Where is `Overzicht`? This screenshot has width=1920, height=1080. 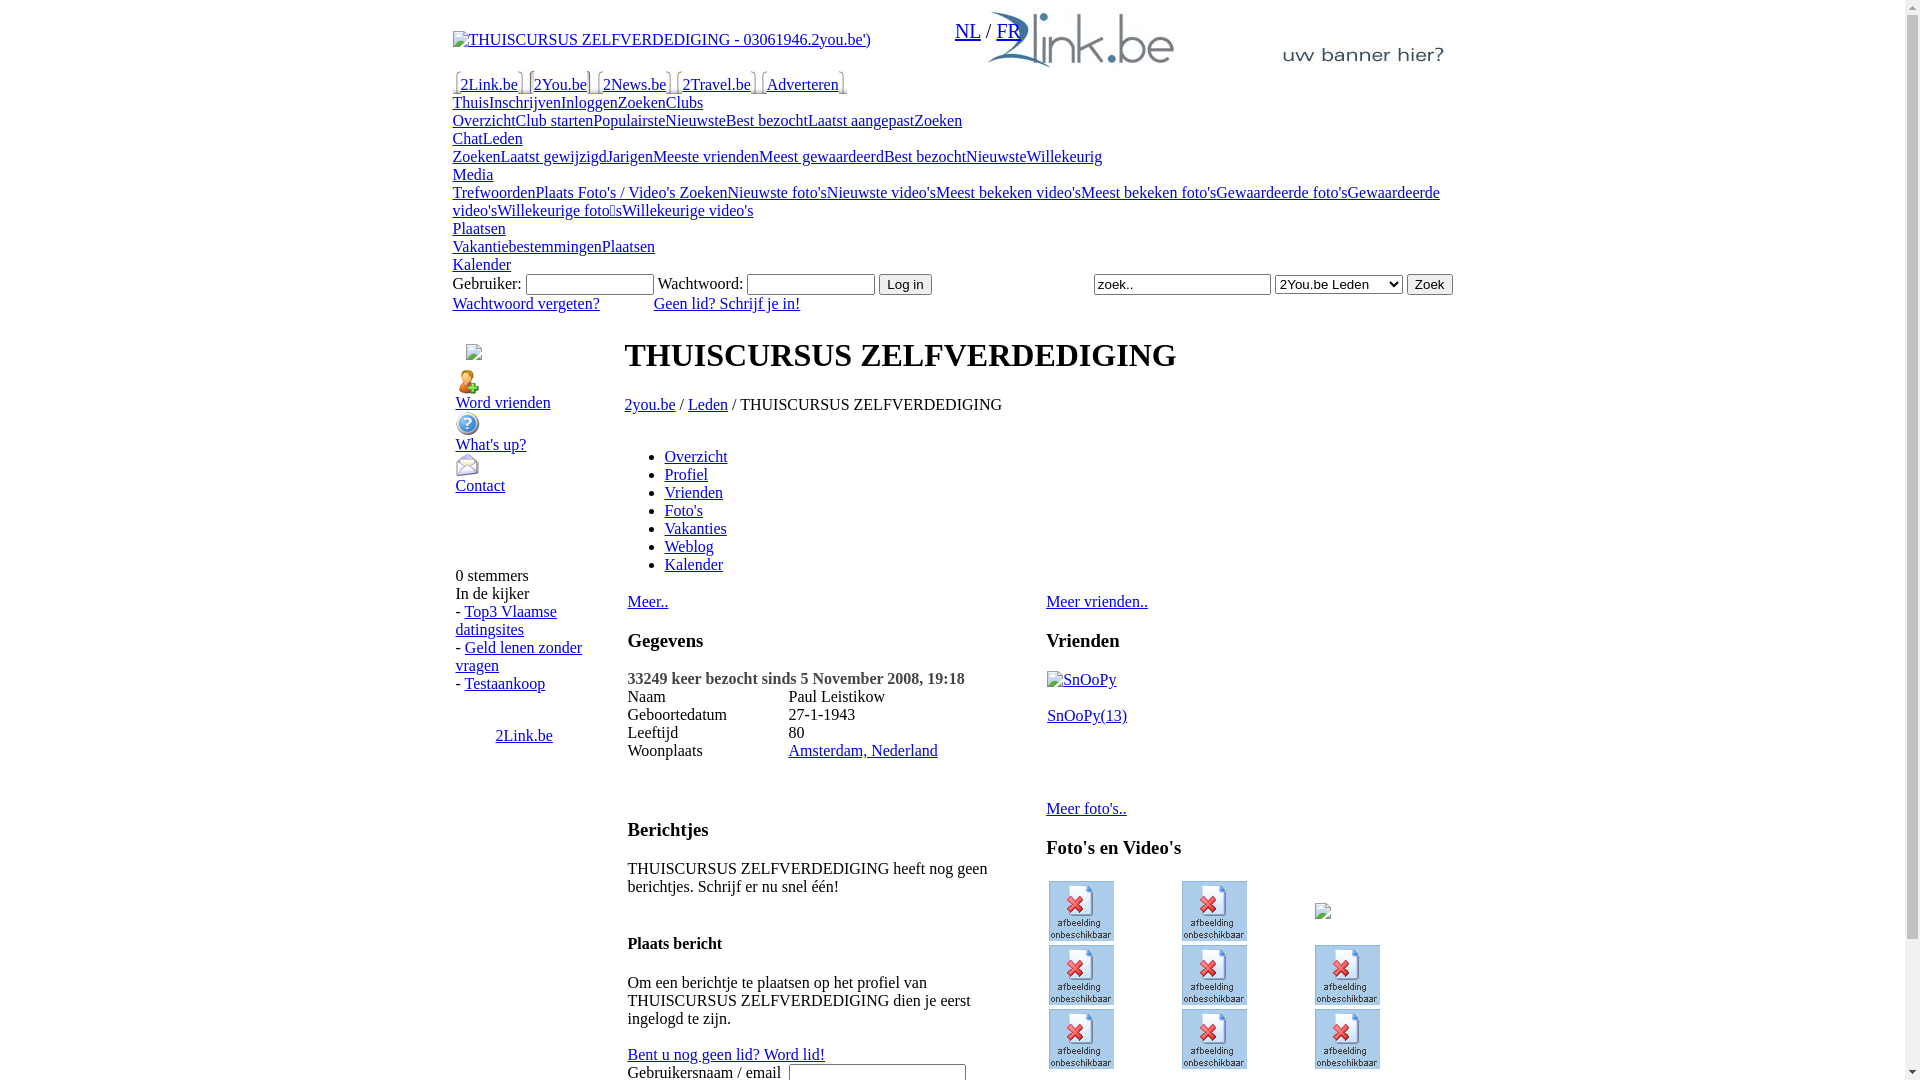 Overzicht is located at coordinates (696, 456).